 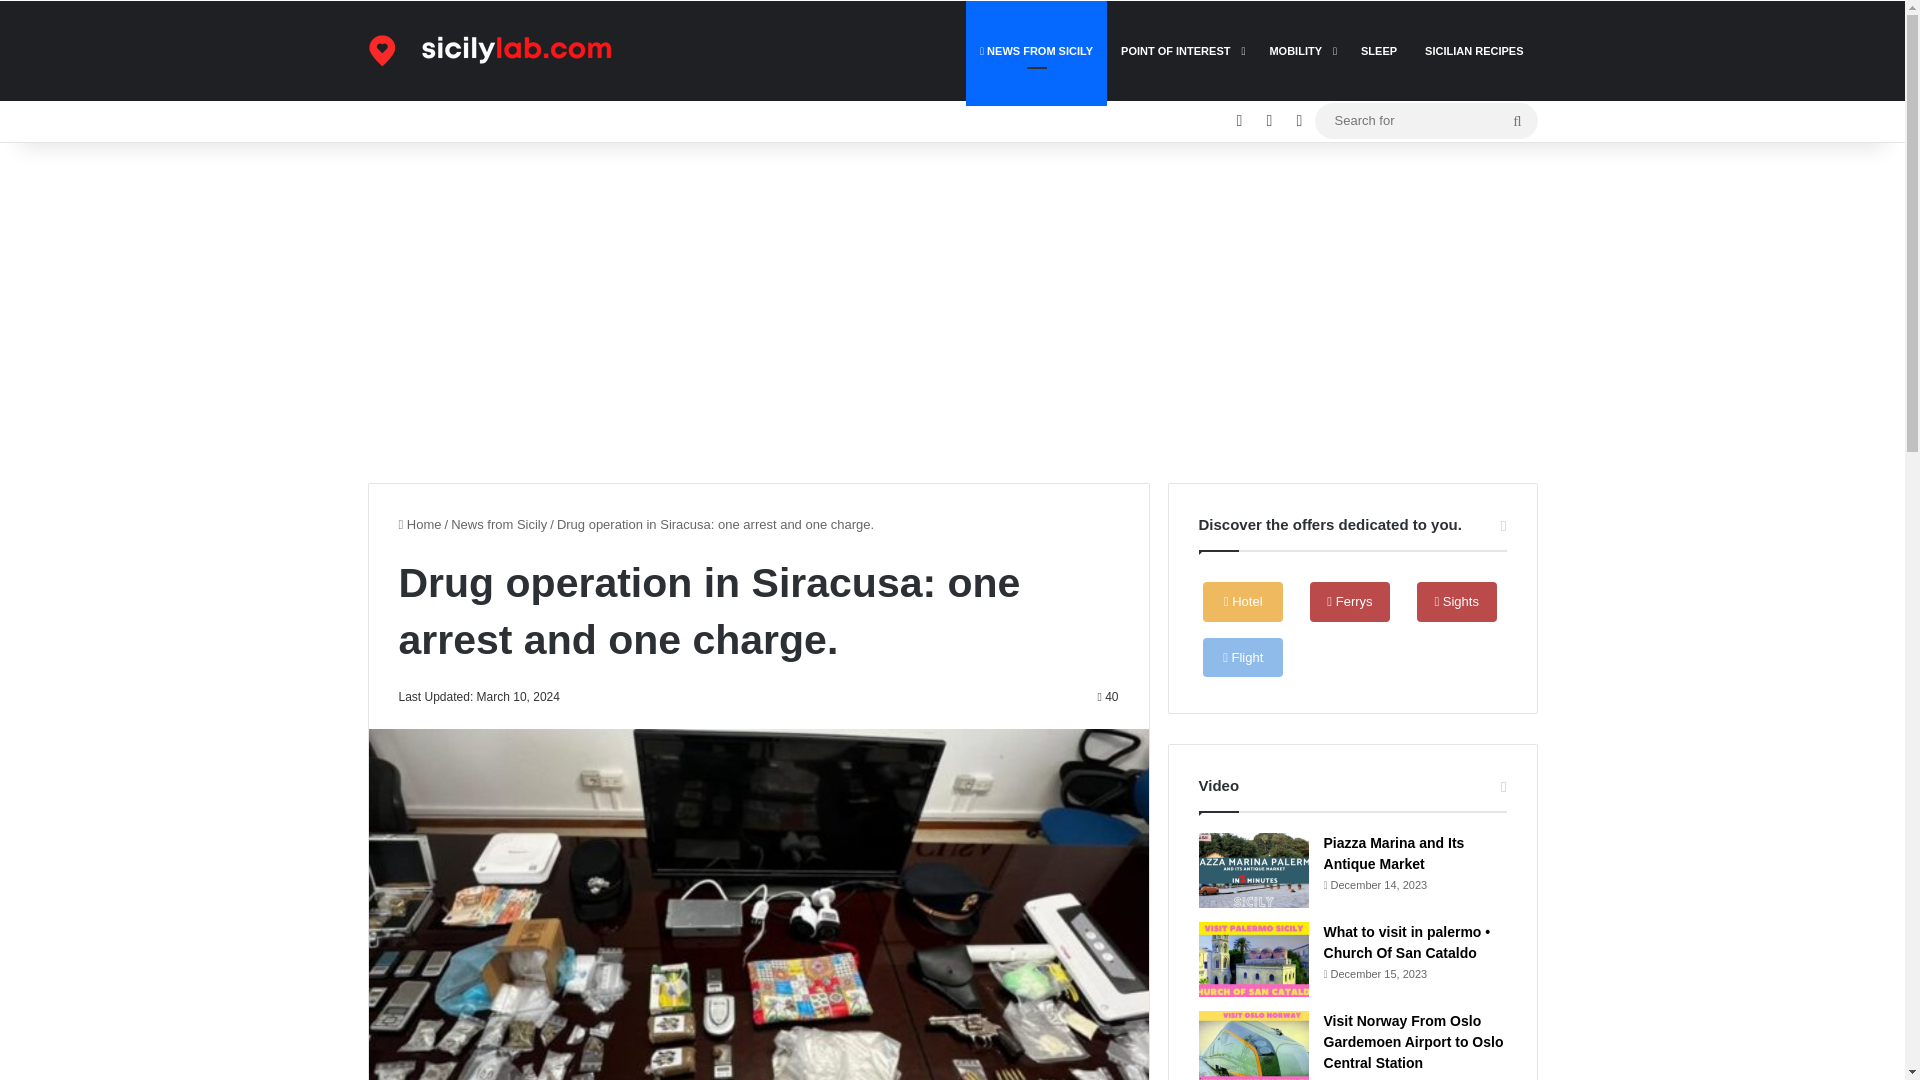 What do you see at coordinates (419, 524) in the screenshot?
I see `Home` at bounding box center [419, 524].